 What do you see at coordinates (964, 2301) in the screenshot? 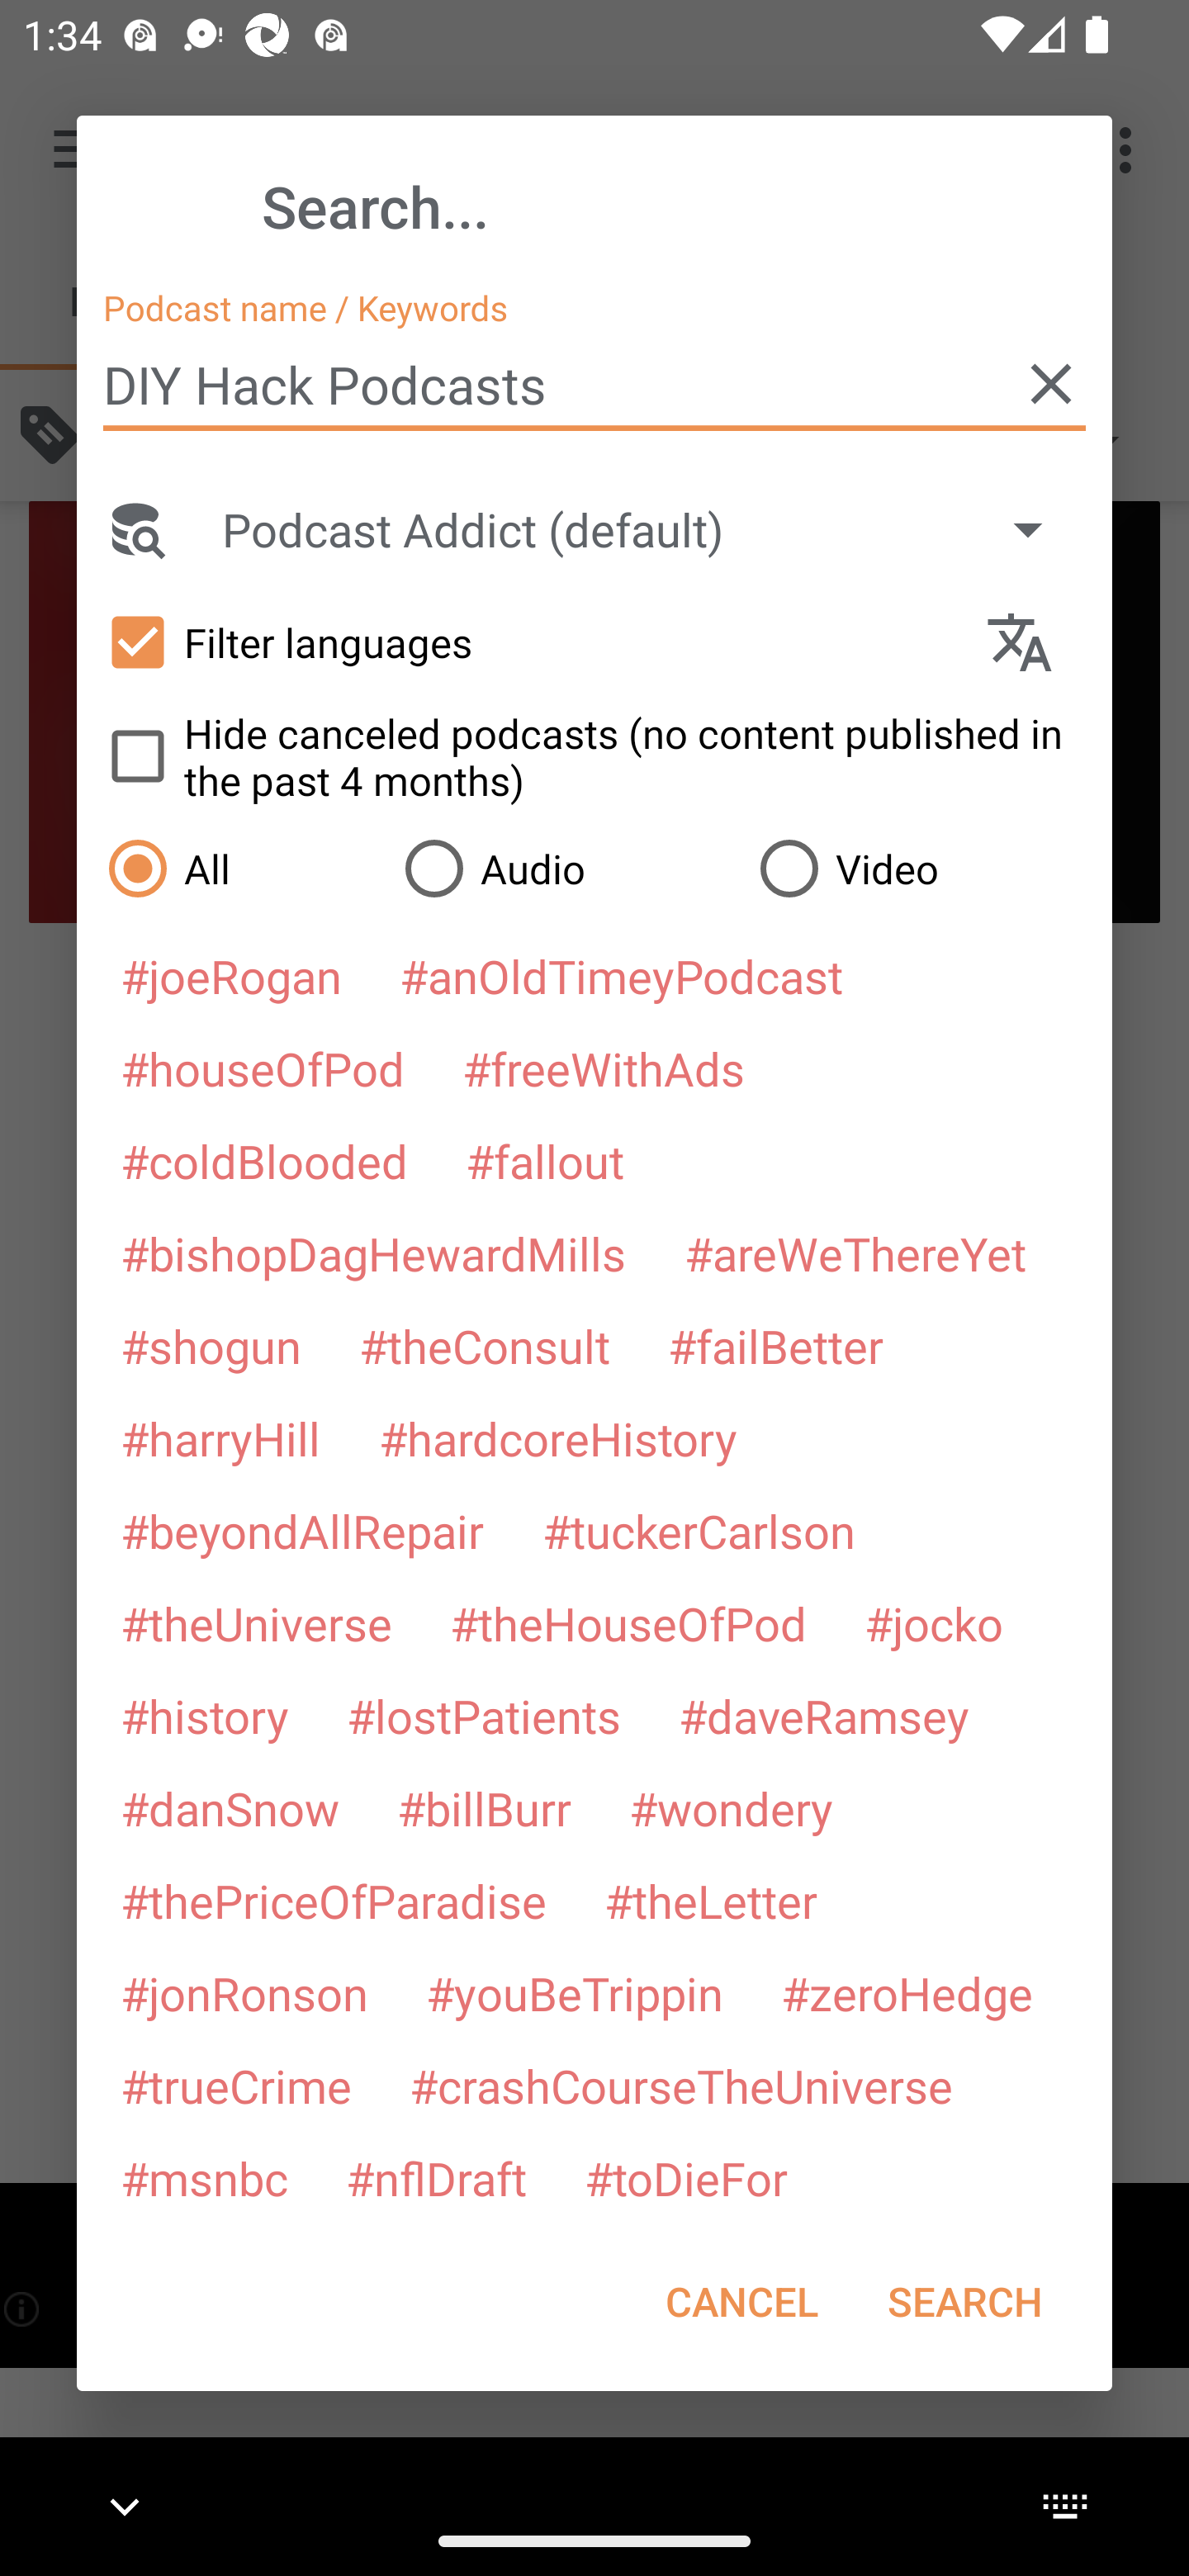
I see `SEARCH` at bounding box center [964, 2301].